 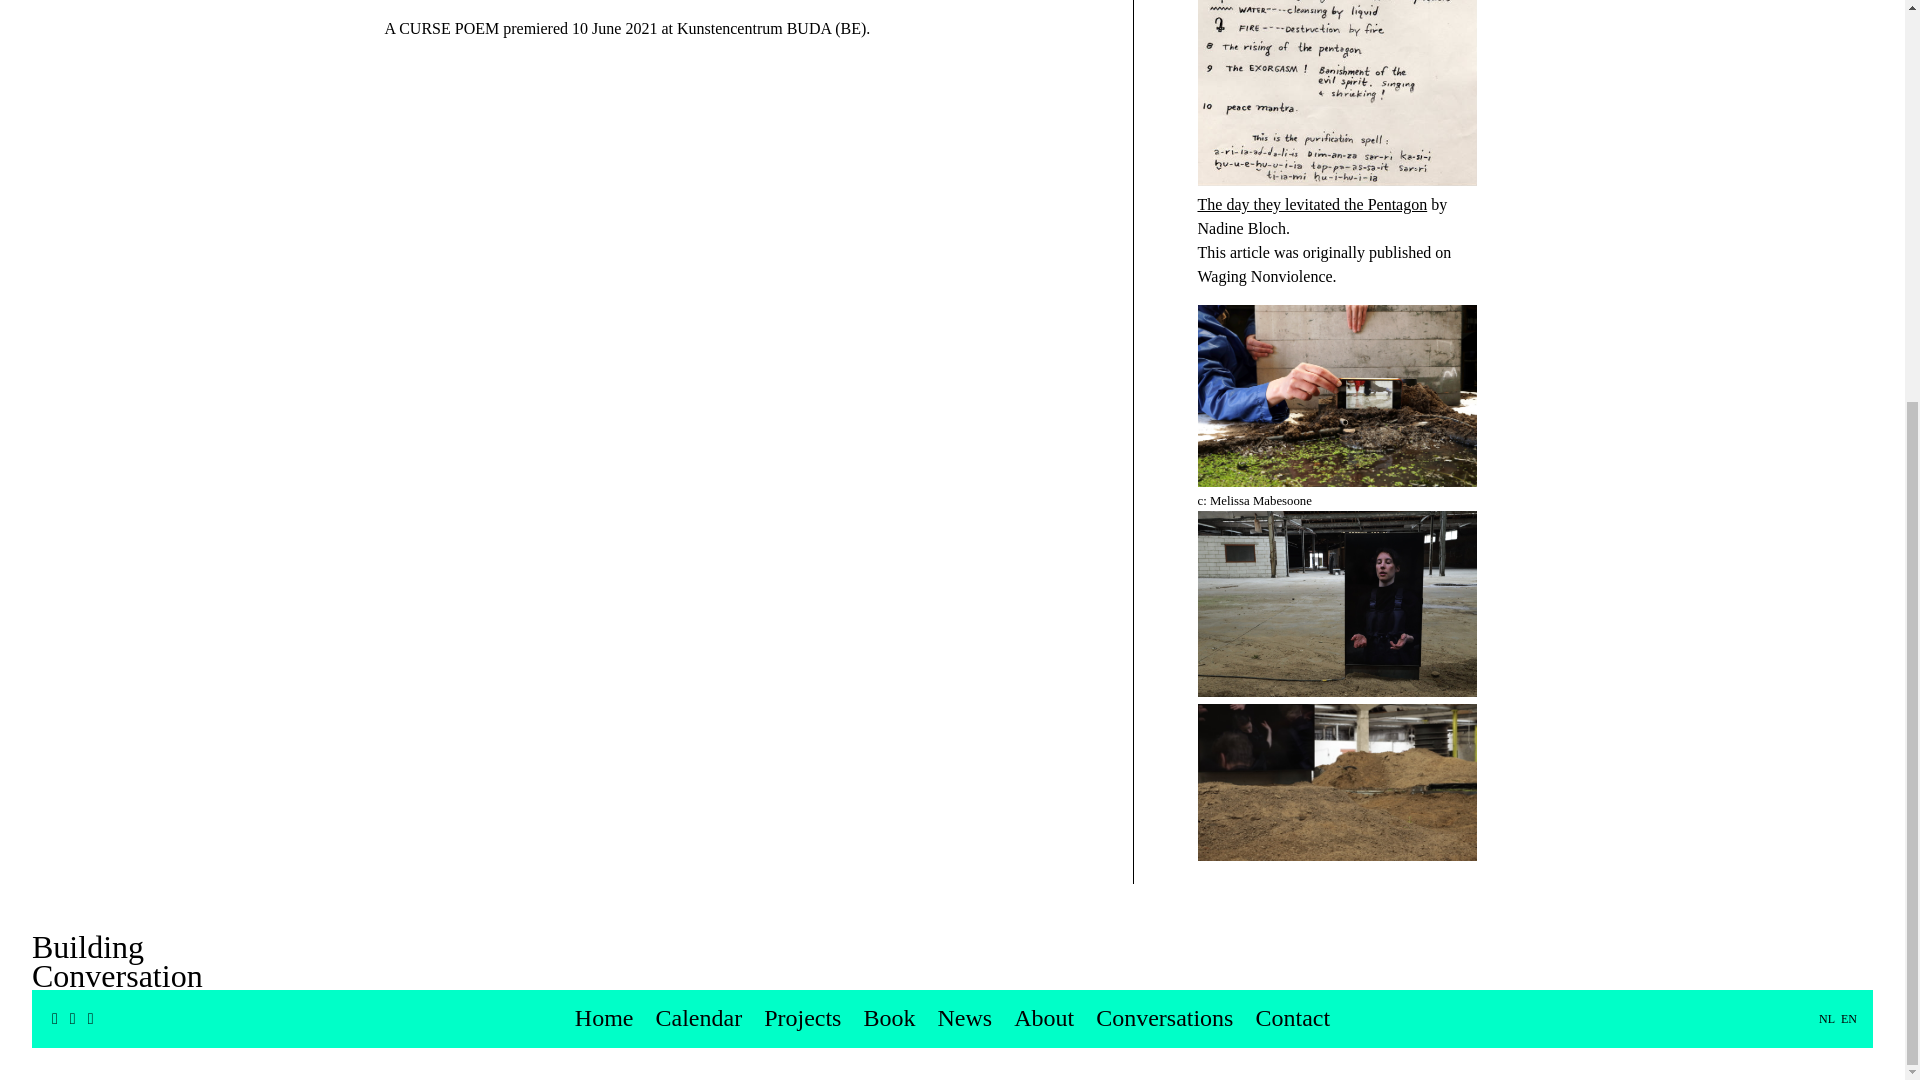 I want to click on Calendar, so click(x=700, y=387).